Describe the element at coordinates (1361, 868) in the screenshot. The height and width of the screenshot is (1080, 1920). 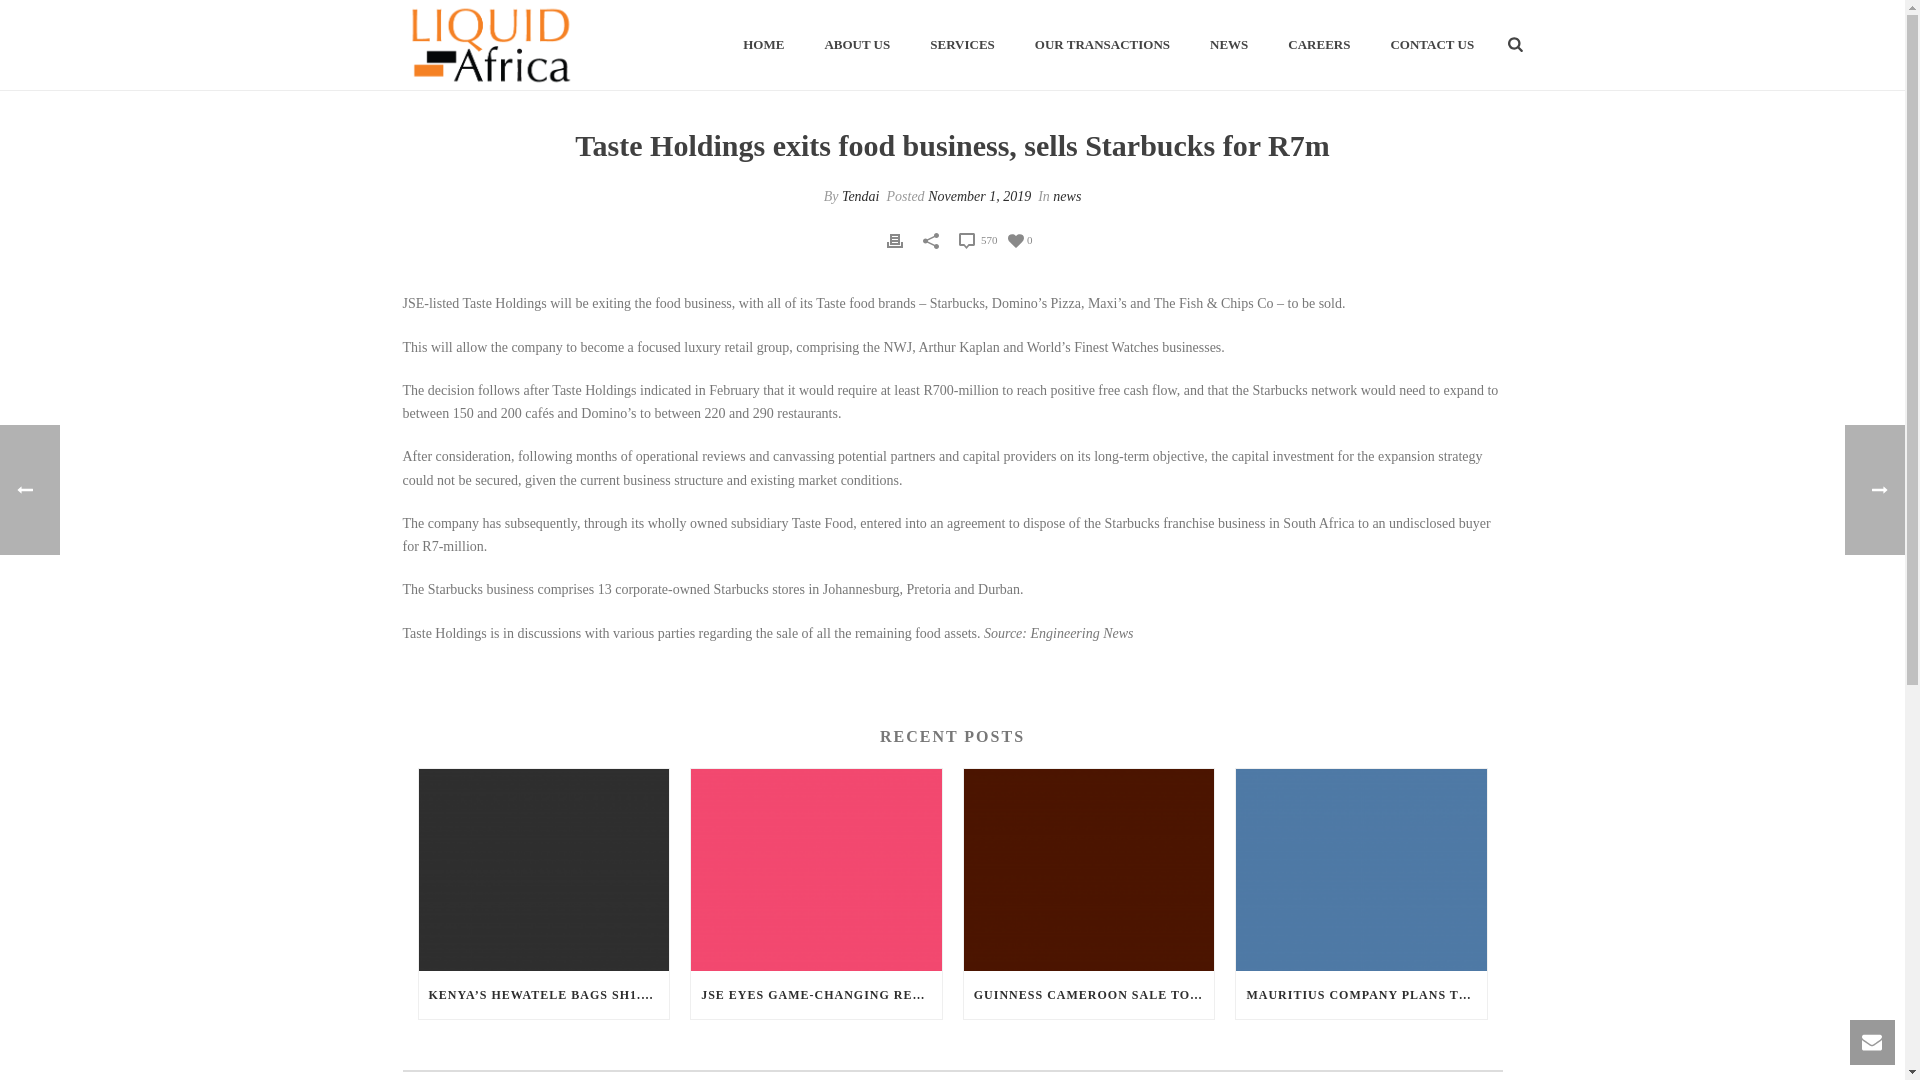
I see `Mauritius company plans to buy off Cipla Quality Chemicals` at that location.